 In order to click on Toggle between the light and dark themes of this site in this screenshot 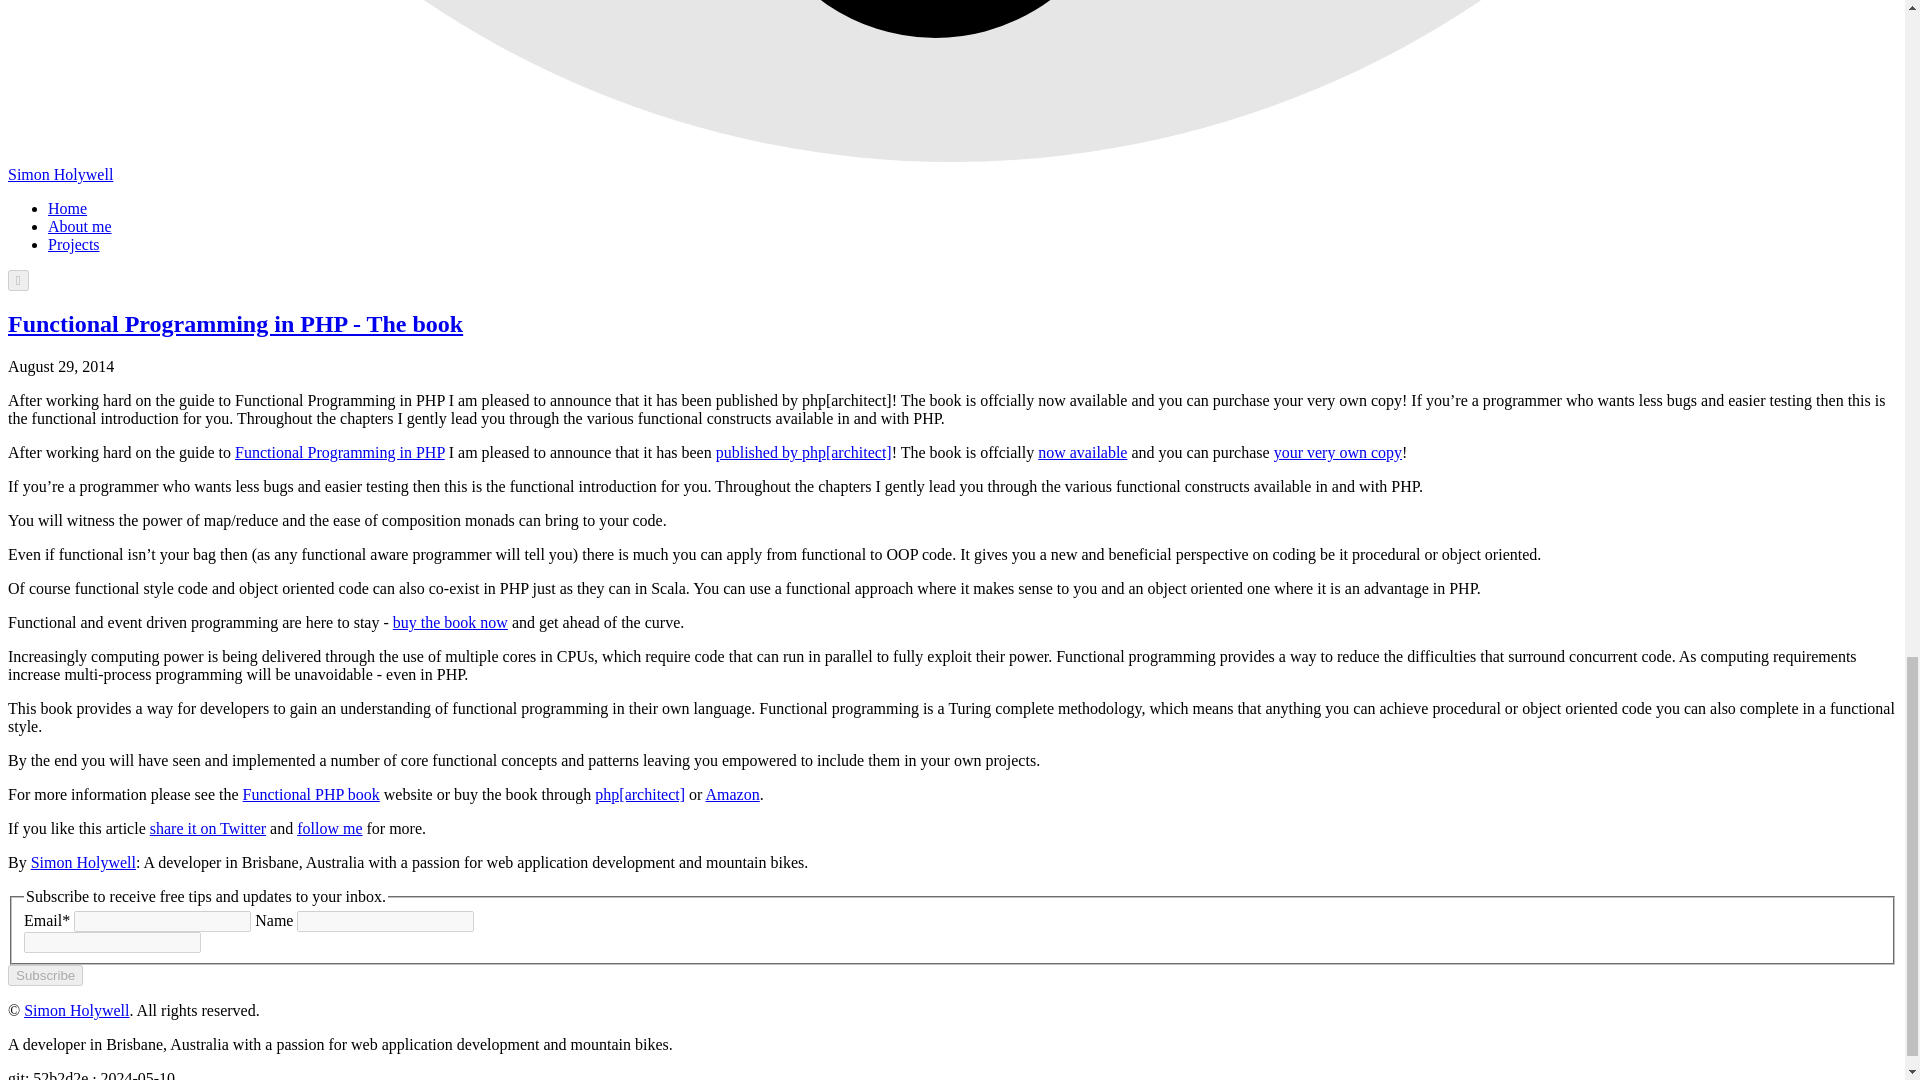, I will do `click(18, 280)`.